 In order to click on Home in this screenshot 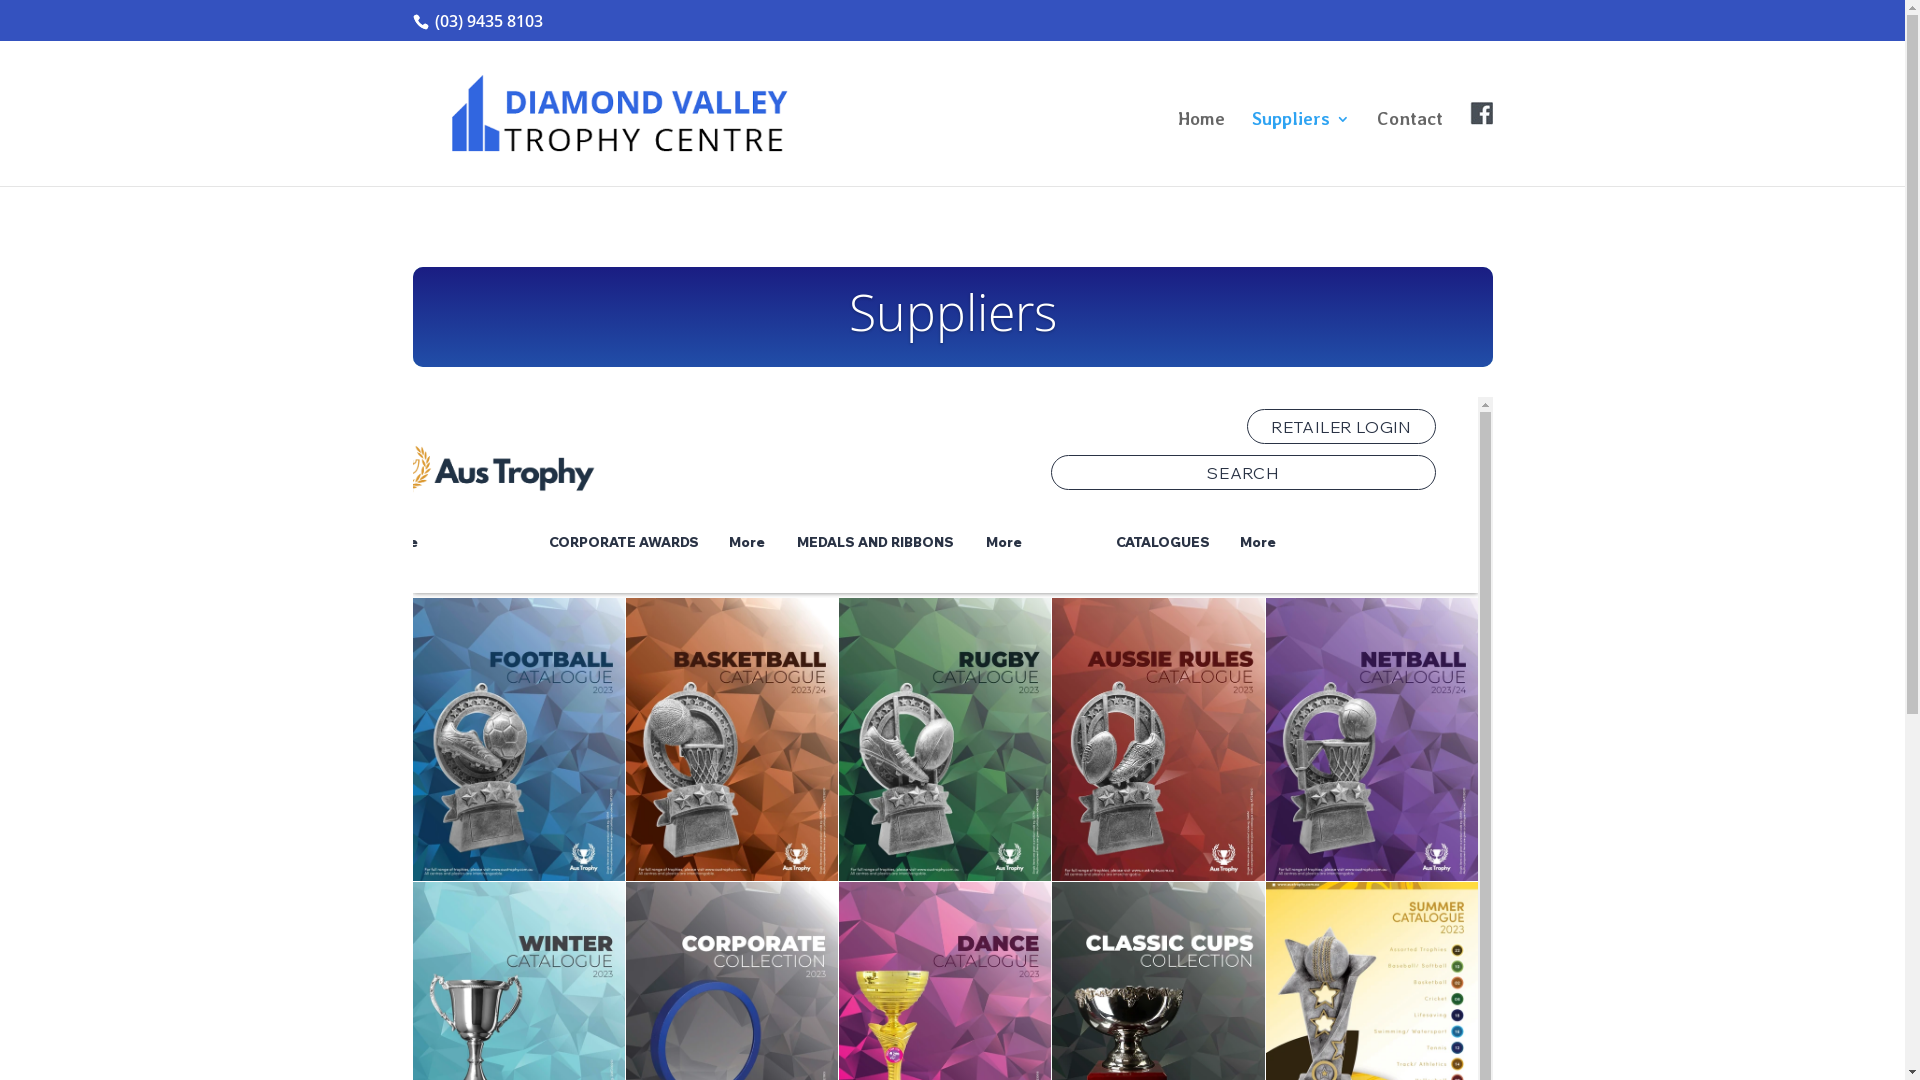, I will do `click(1202, 149)`.